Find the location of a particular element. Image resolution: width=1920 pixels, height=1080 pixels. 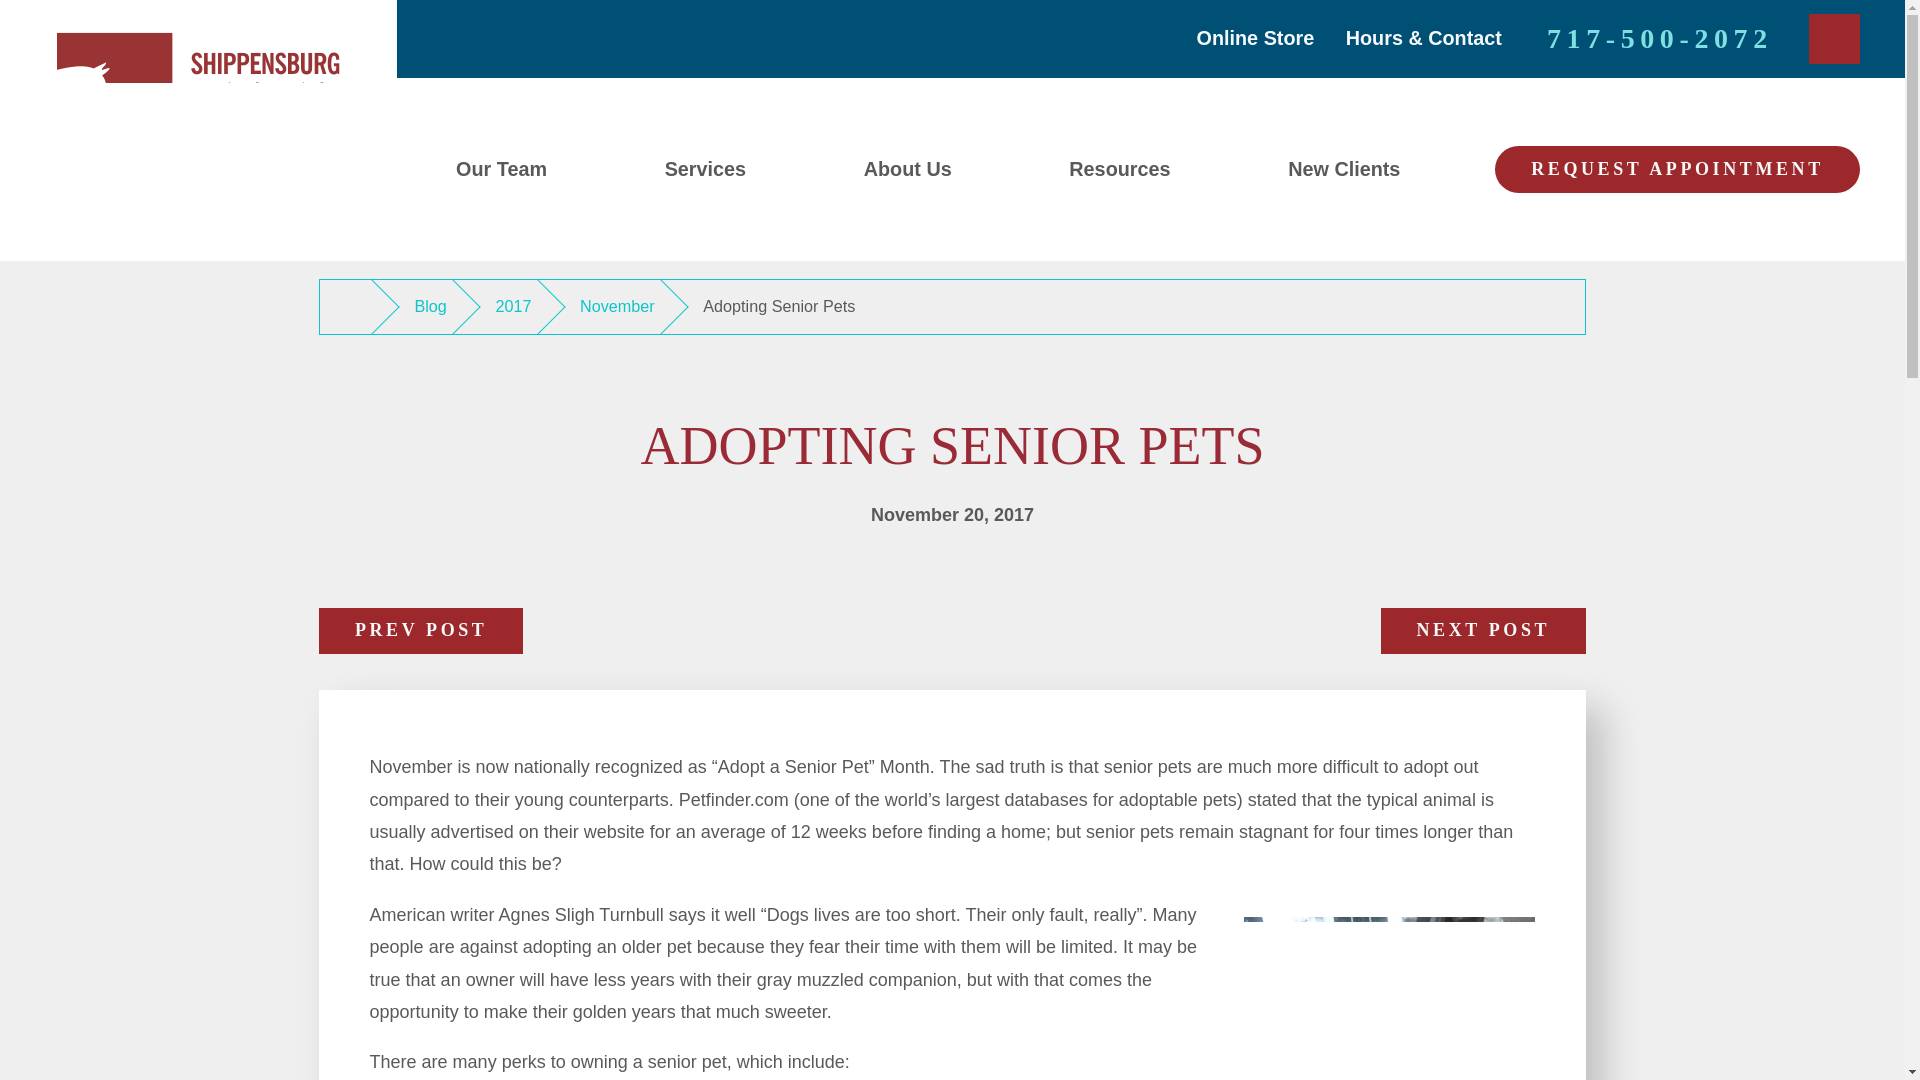

About Us is located at coordinates (908, 169).